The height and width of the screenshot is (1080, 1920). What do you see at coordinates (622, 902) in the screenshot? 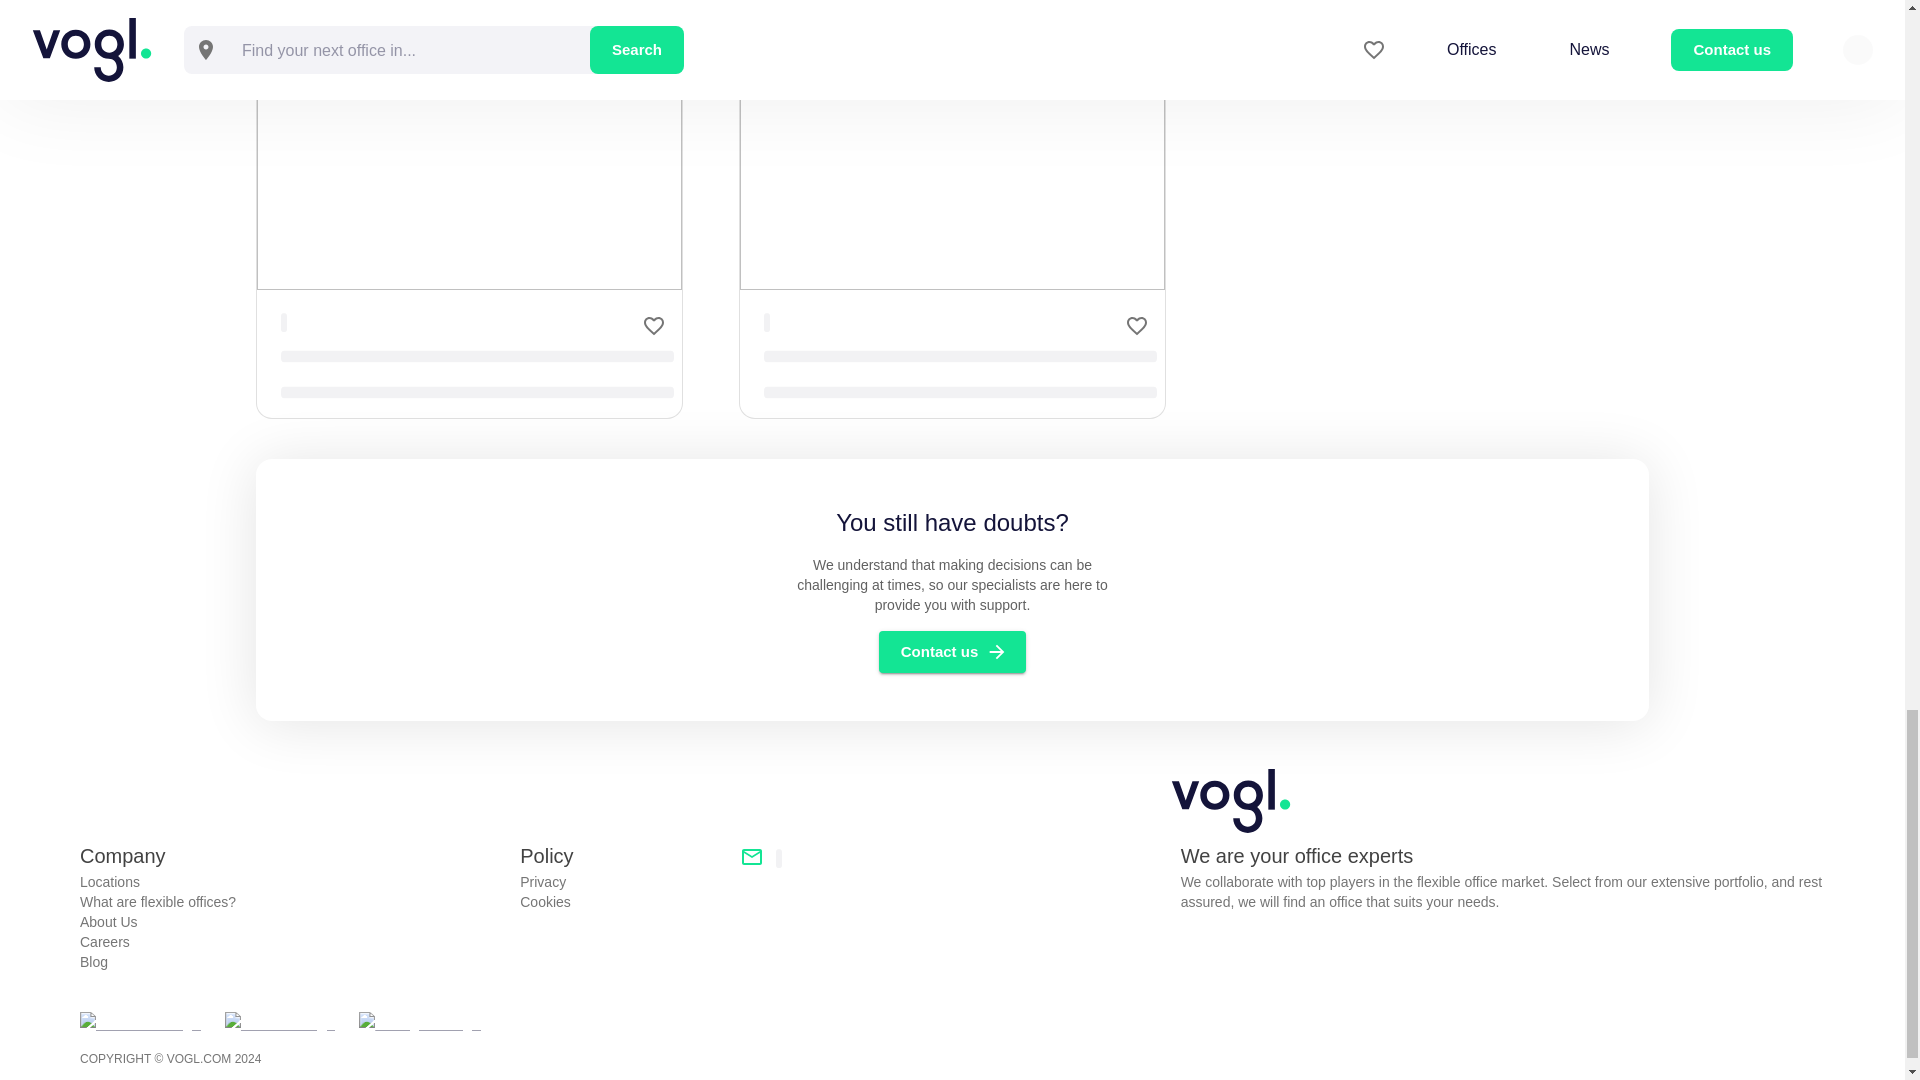
I see `Cookies` at bounding box center [622, 902].